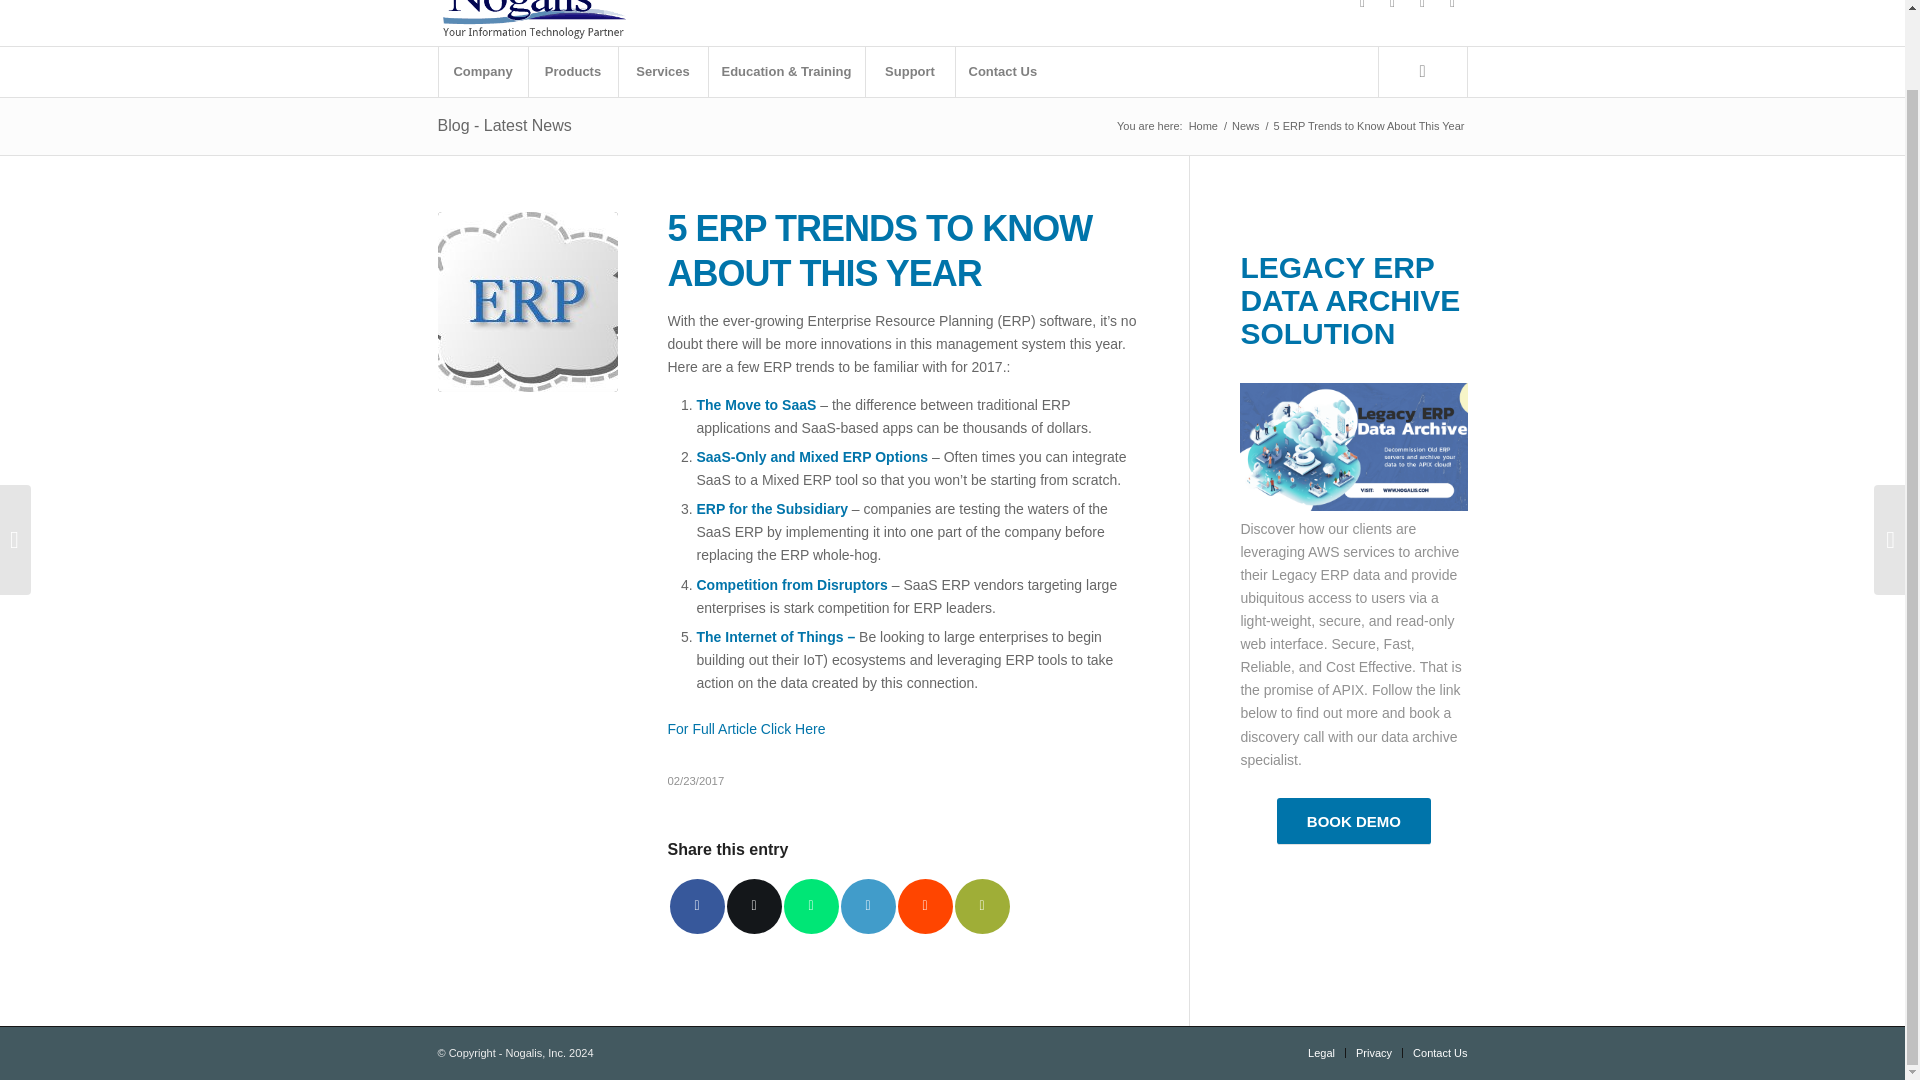  What do you see at coordinates (1362, 8) in the screenshot?
I see `Facebook` at bounding box center [1362, 8].